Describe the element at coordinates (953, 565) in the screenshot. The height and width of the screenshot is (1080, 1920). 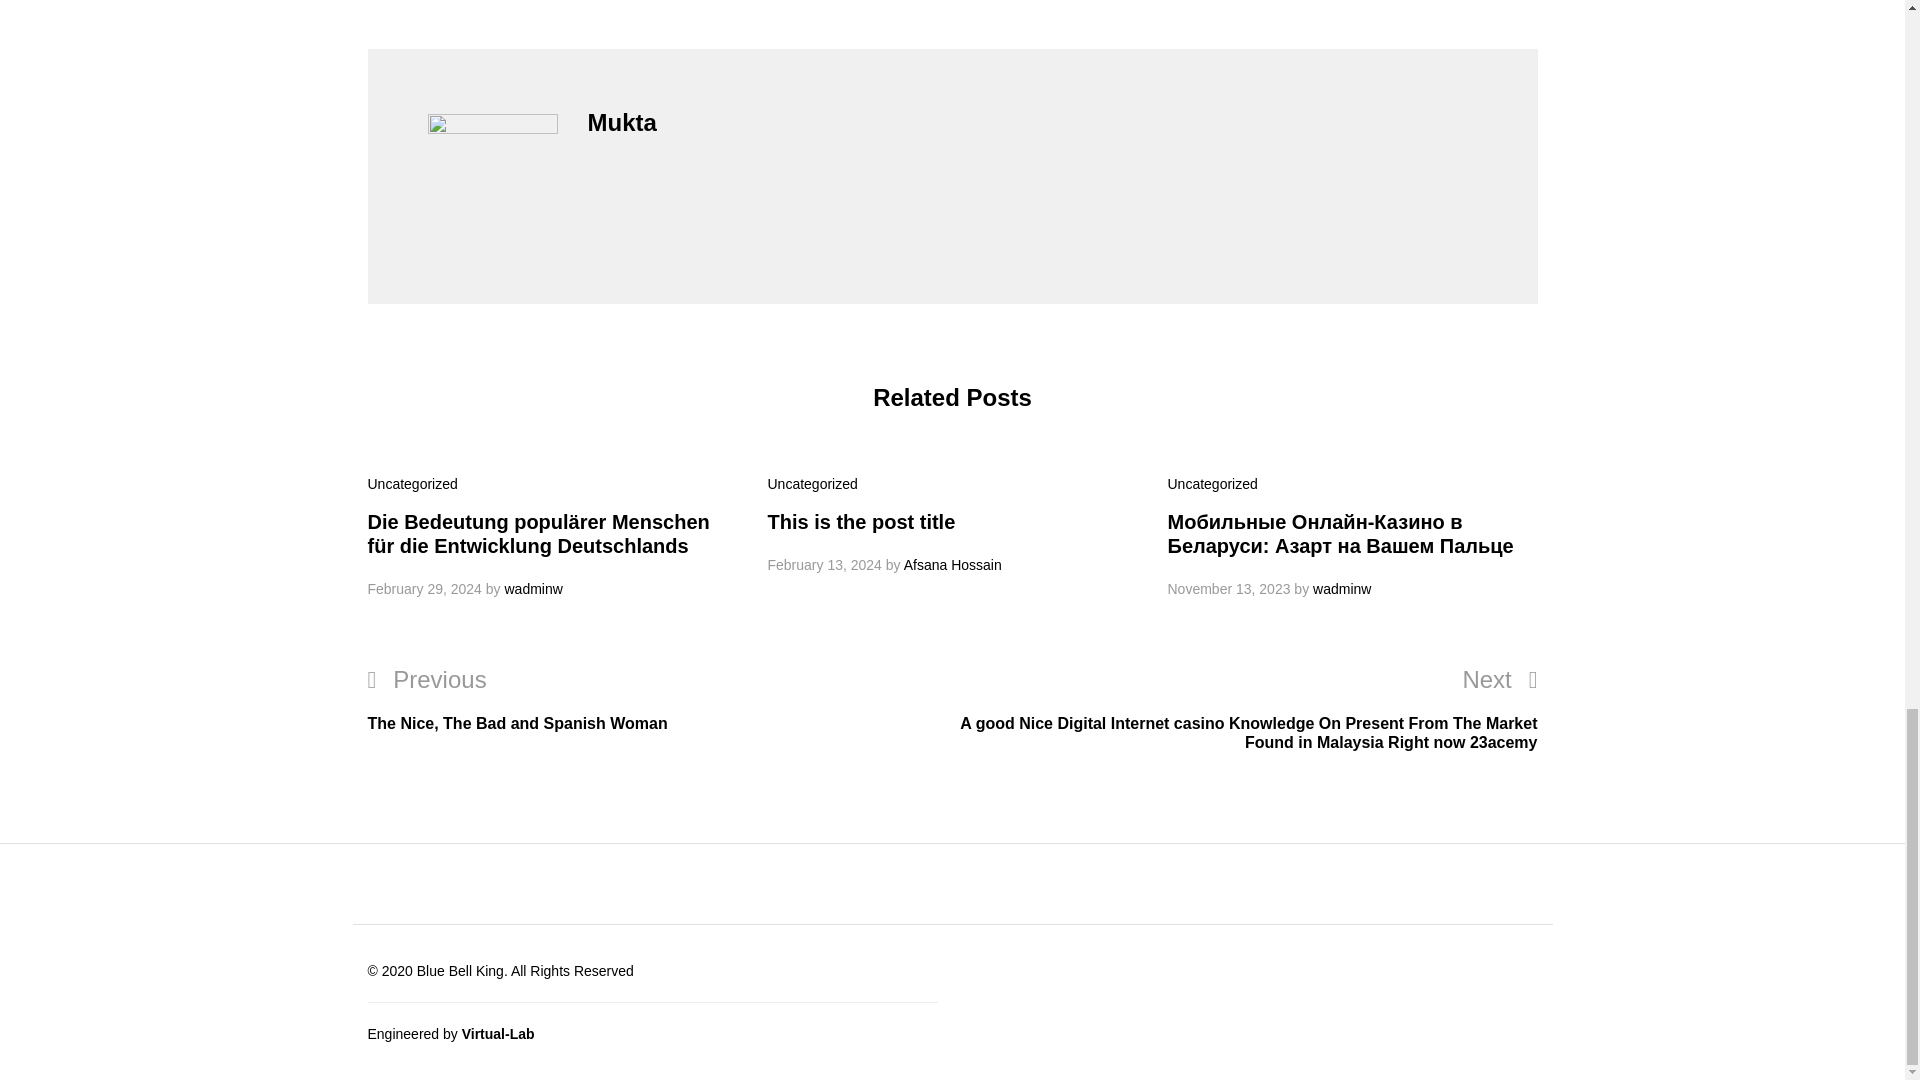
I see `Afsana Hossain` at that location.